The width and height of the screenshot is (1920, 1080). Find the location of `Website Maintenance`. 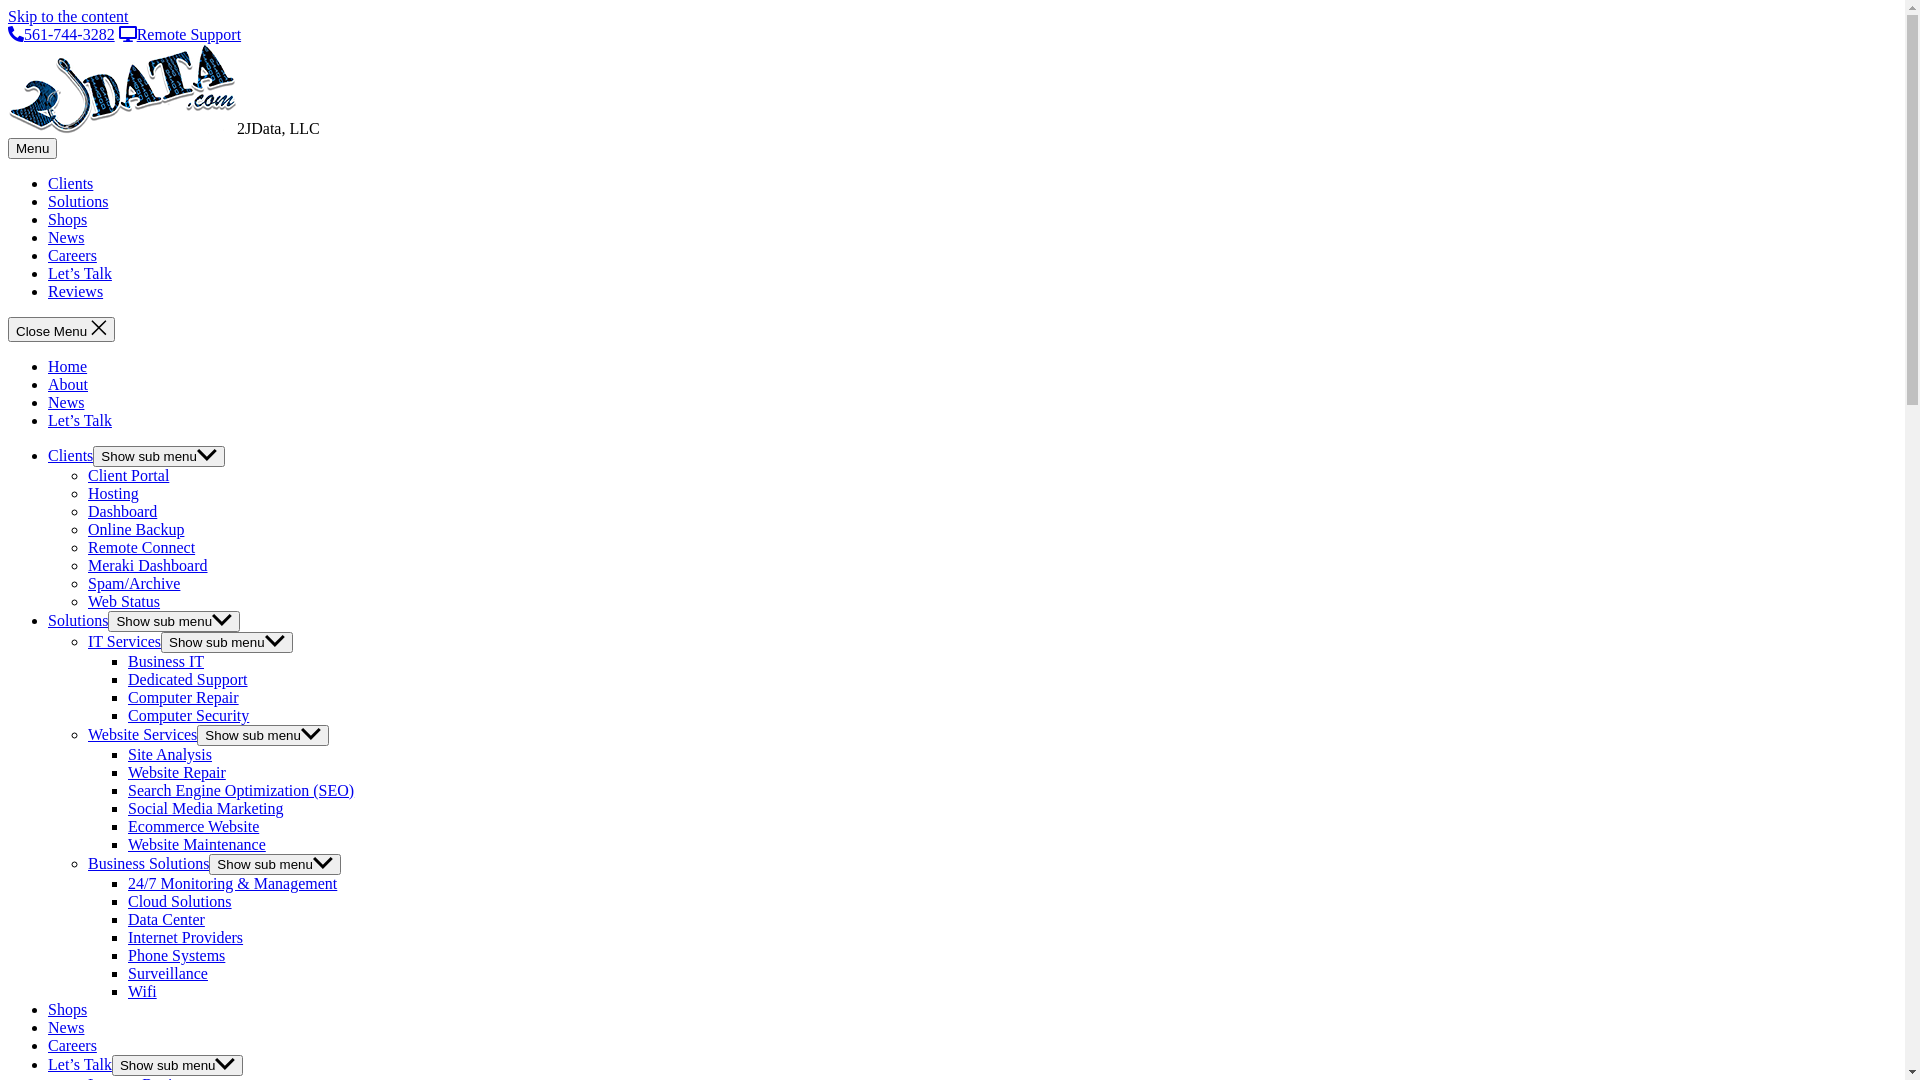

Website Maintenance is located at coordinates (197, 844).